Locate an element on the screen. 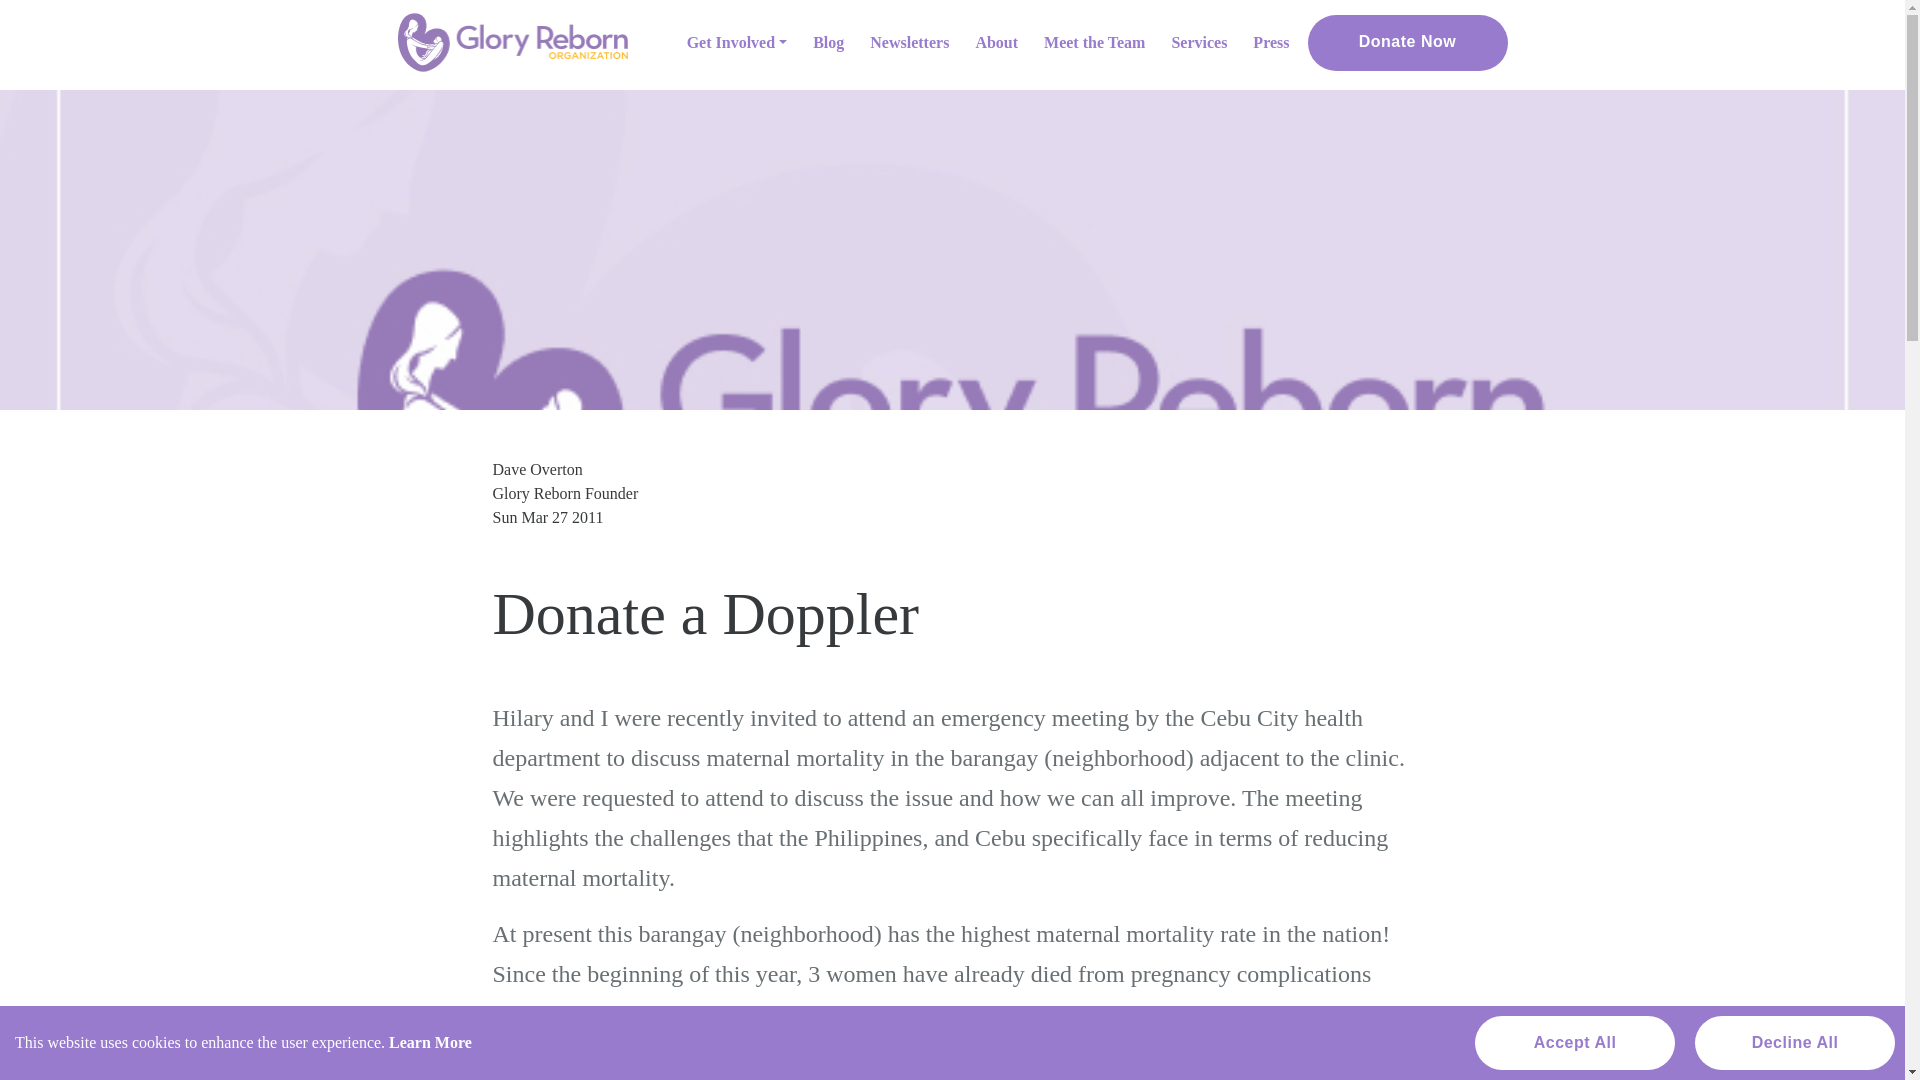 This screenshot has width=1920, height=1080. Accept All is located at coordinates (1574, 1043).